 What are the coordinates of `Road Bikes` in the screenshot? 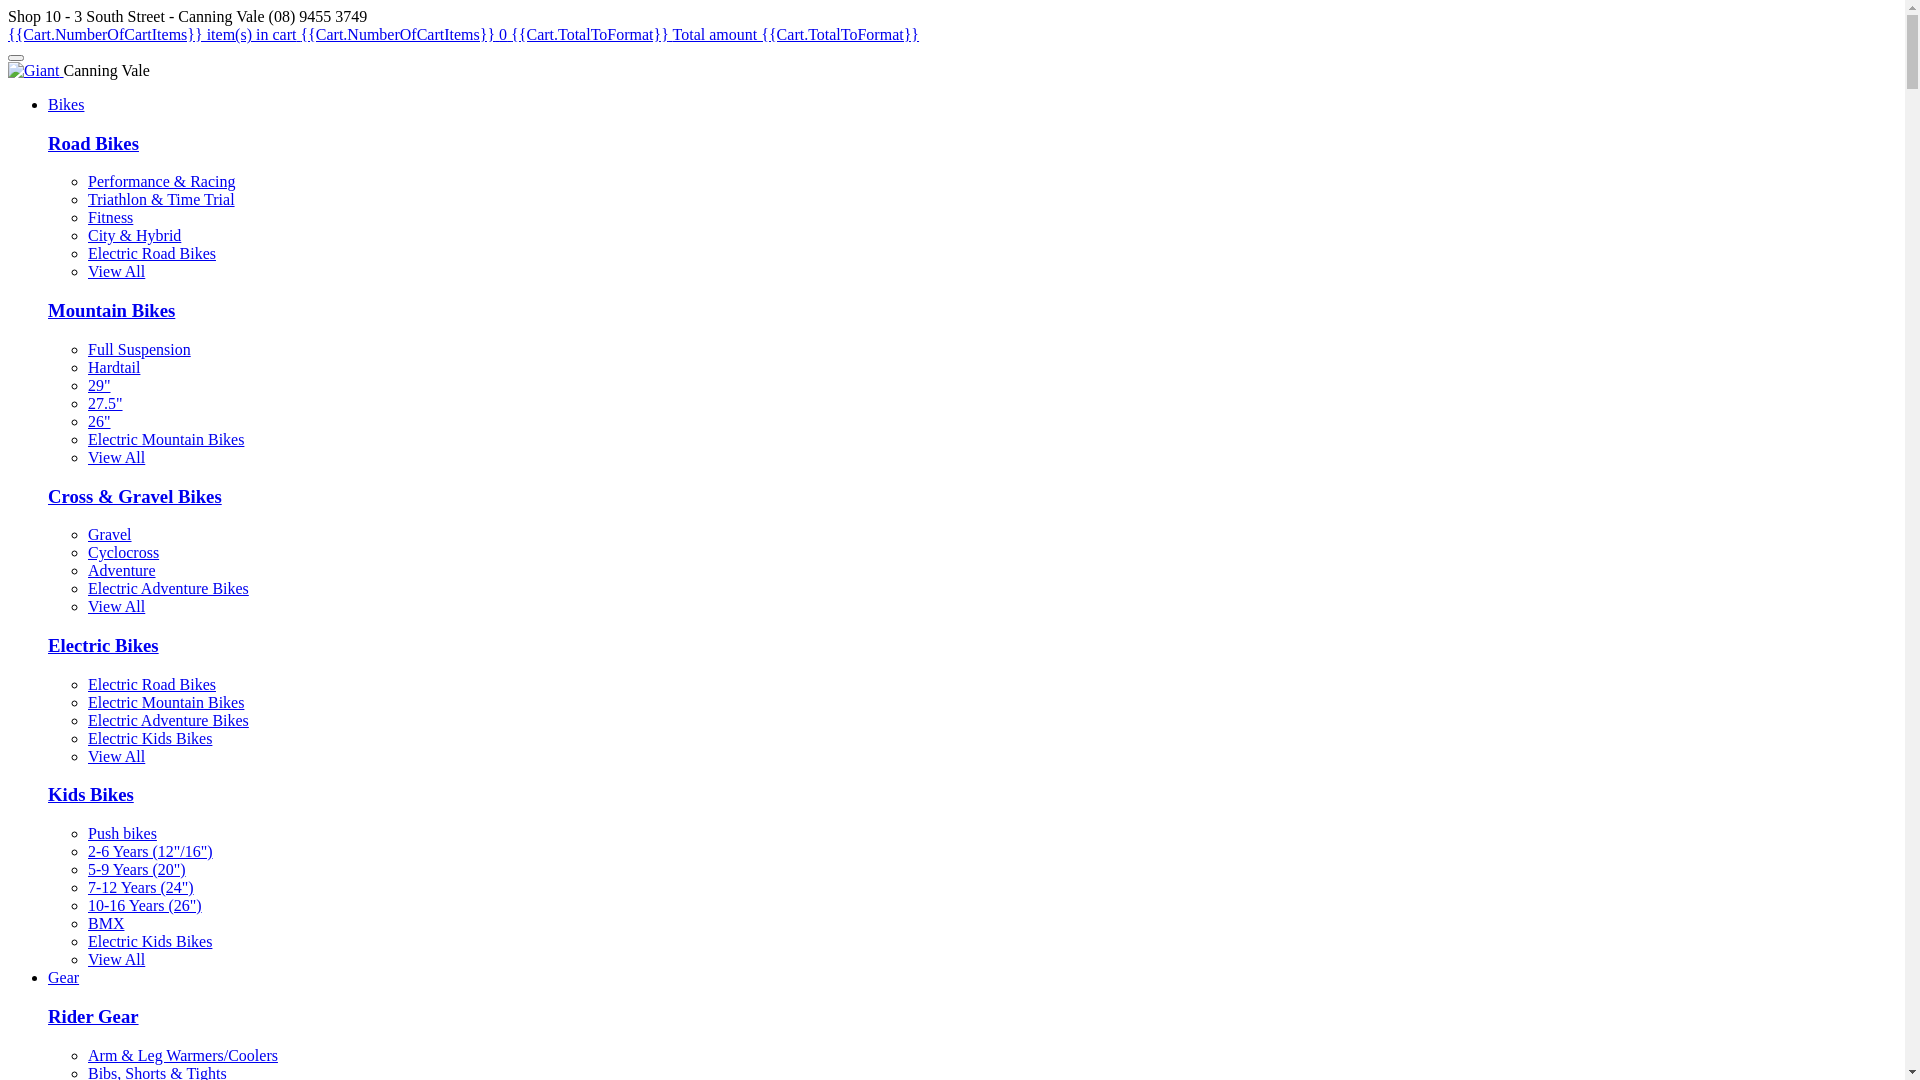 It's located at (94, 144).